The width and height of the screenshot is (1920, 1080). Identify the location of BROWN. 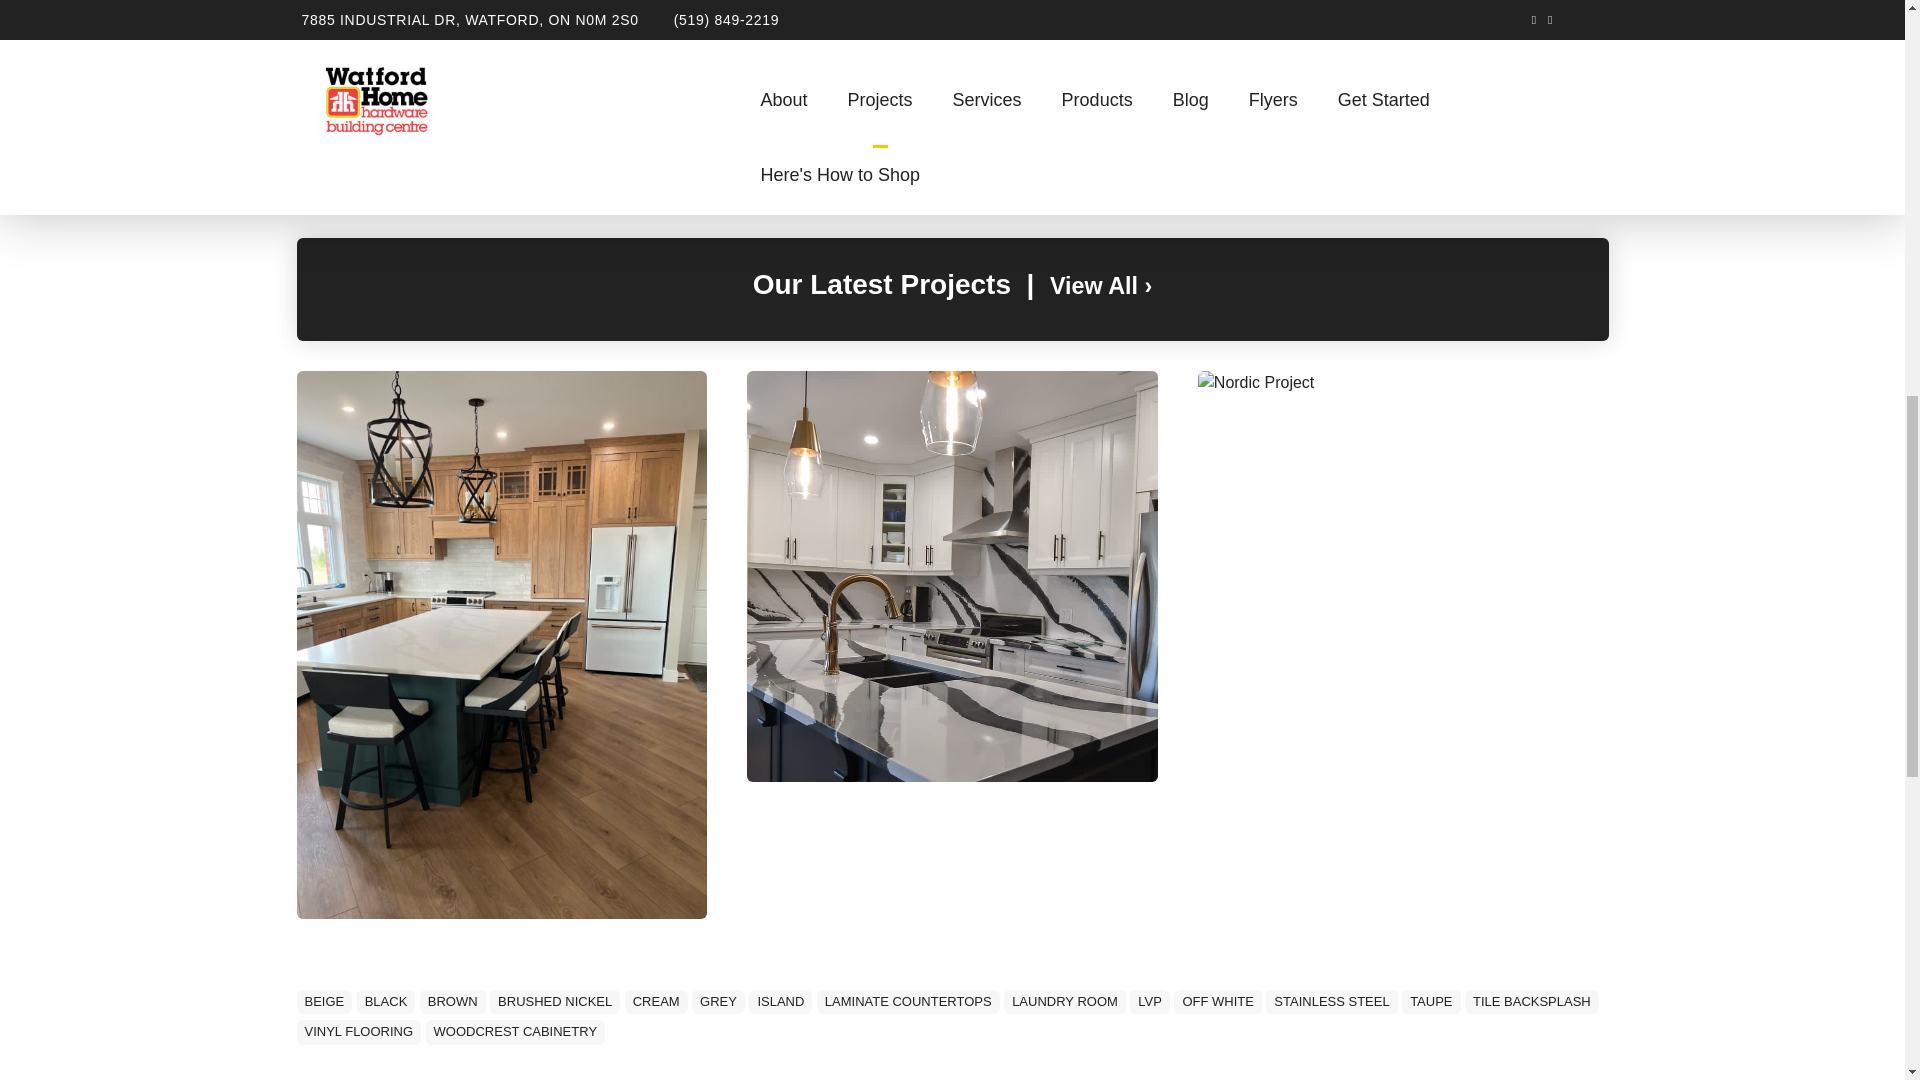
(452, 1002).